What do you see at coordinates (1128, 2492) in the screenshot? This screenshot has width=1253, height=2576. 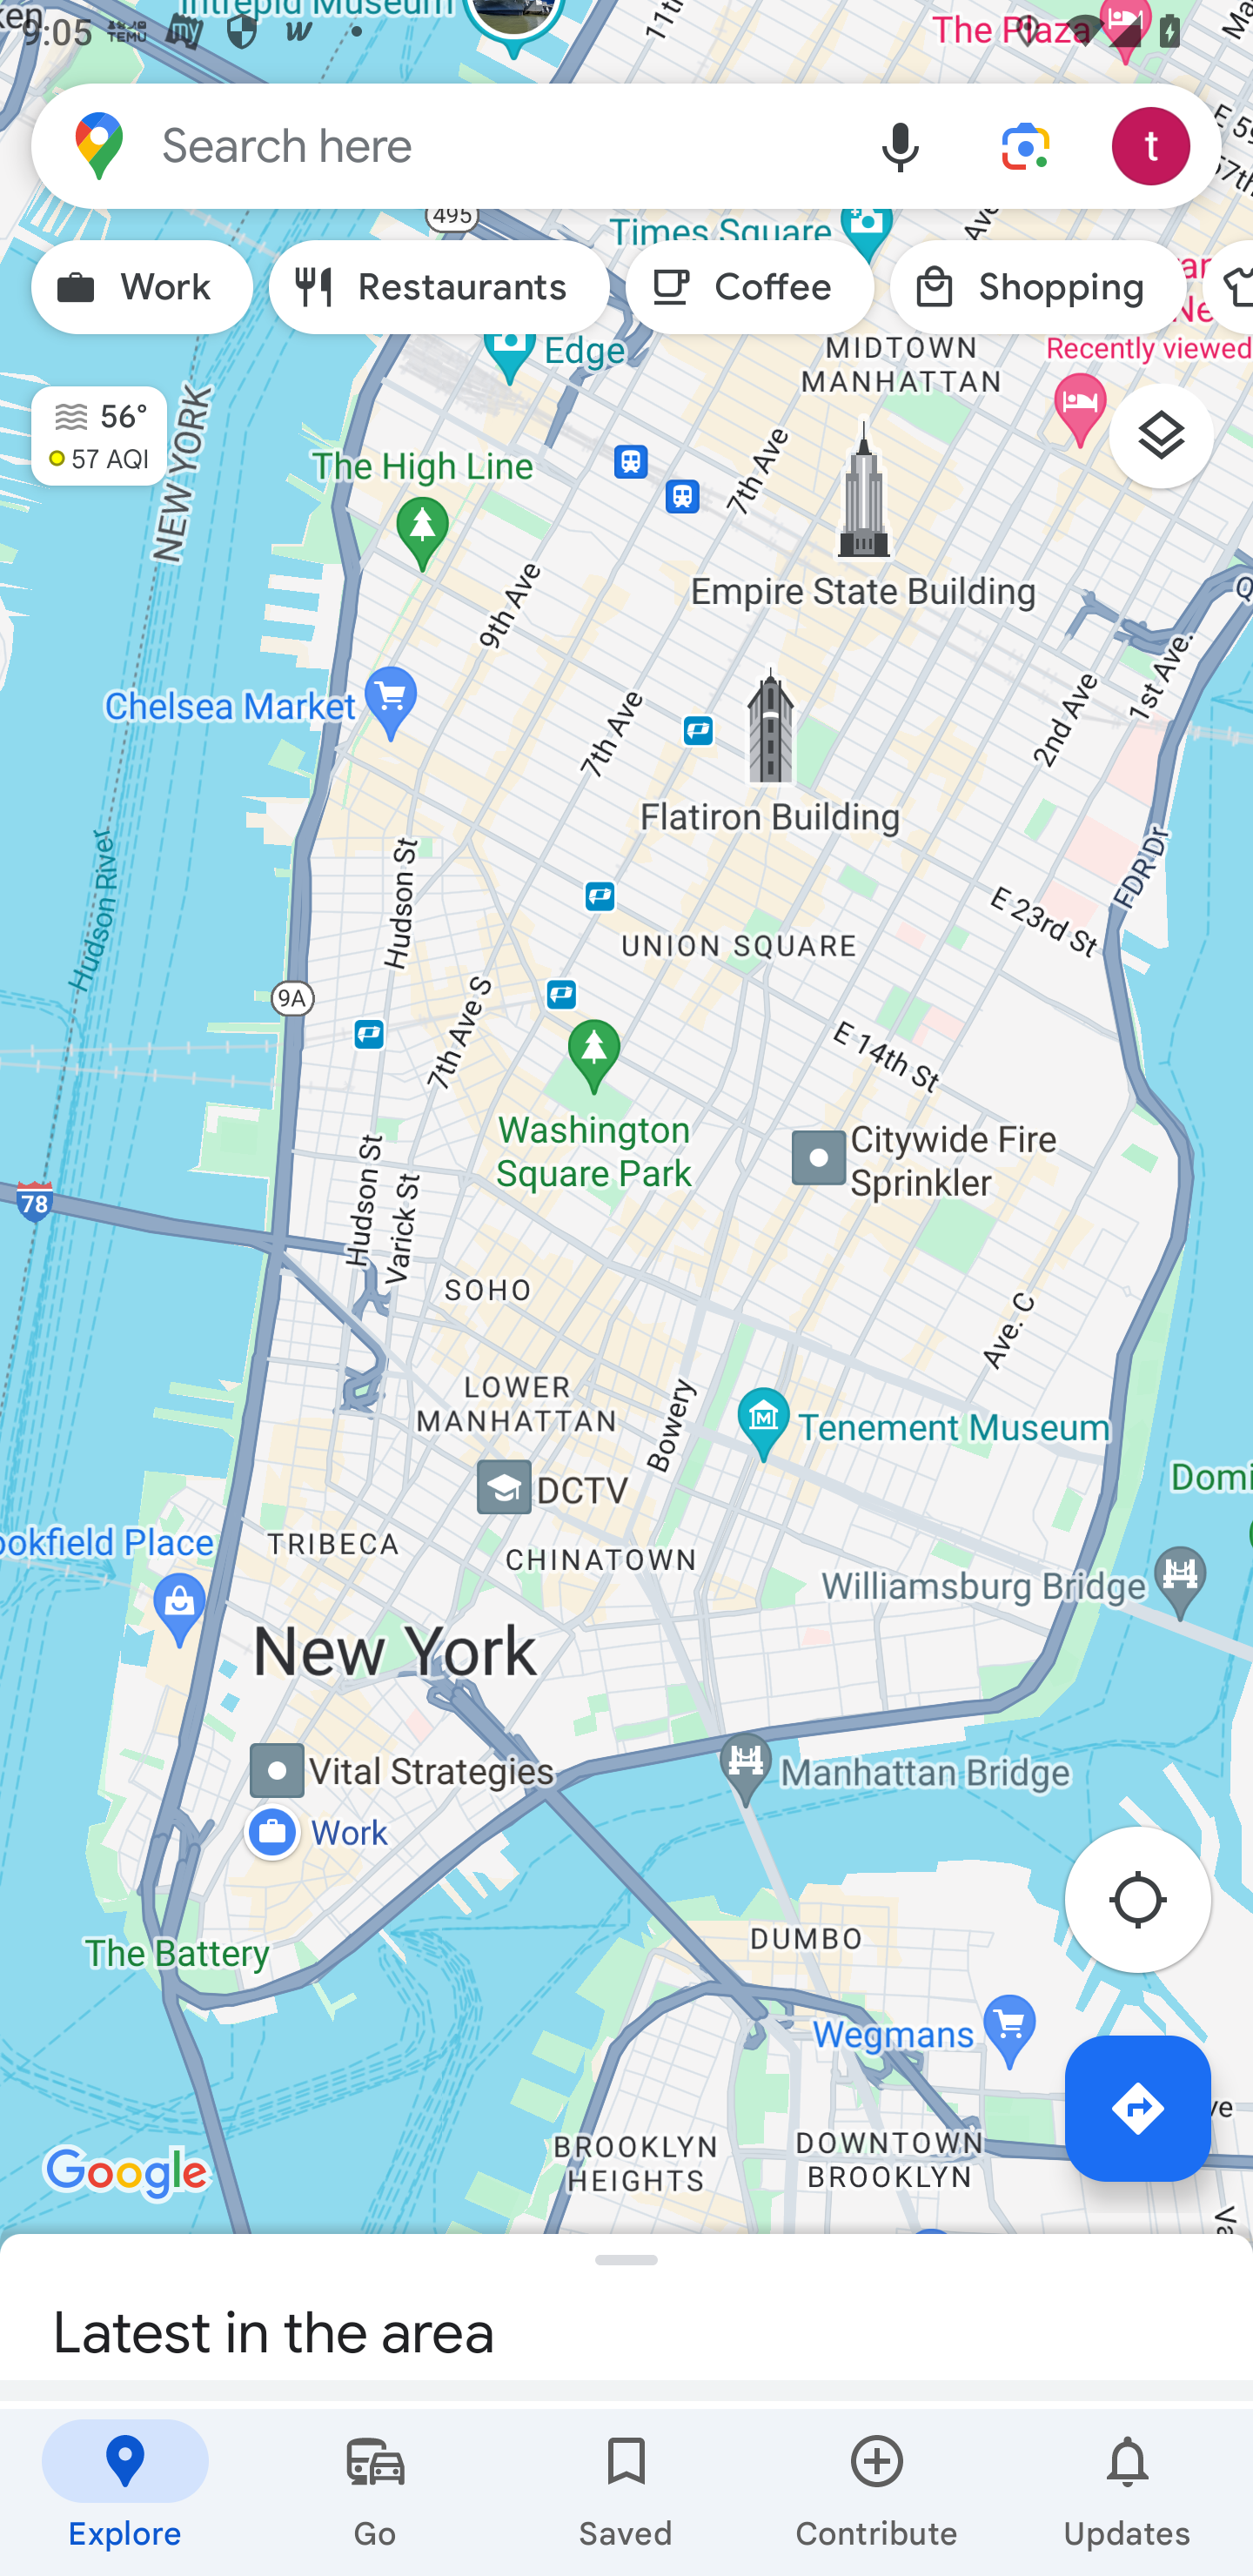 I see `Updates` at bounding box center [1128, 2492].